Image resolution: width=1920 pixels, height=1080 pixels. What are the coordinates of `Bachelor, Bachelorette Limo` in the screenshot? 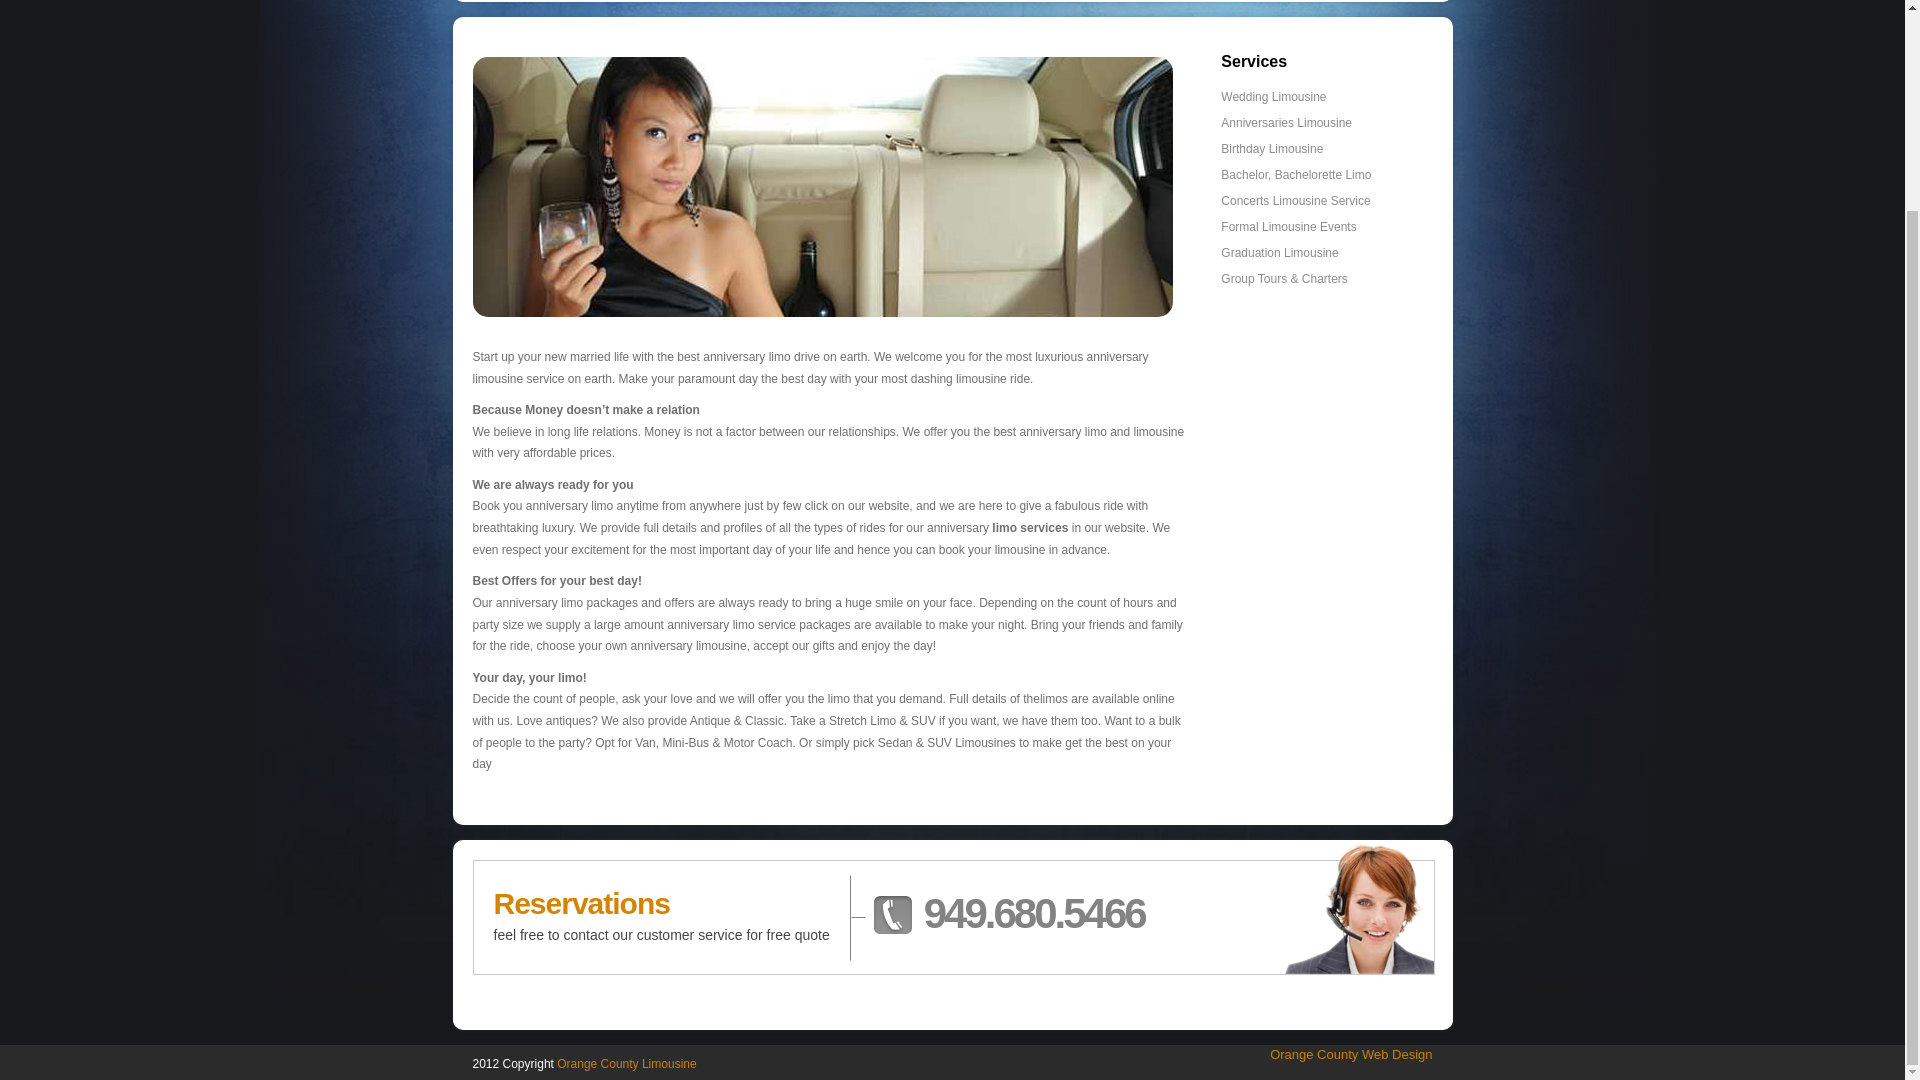 It's located at (1296, 175).